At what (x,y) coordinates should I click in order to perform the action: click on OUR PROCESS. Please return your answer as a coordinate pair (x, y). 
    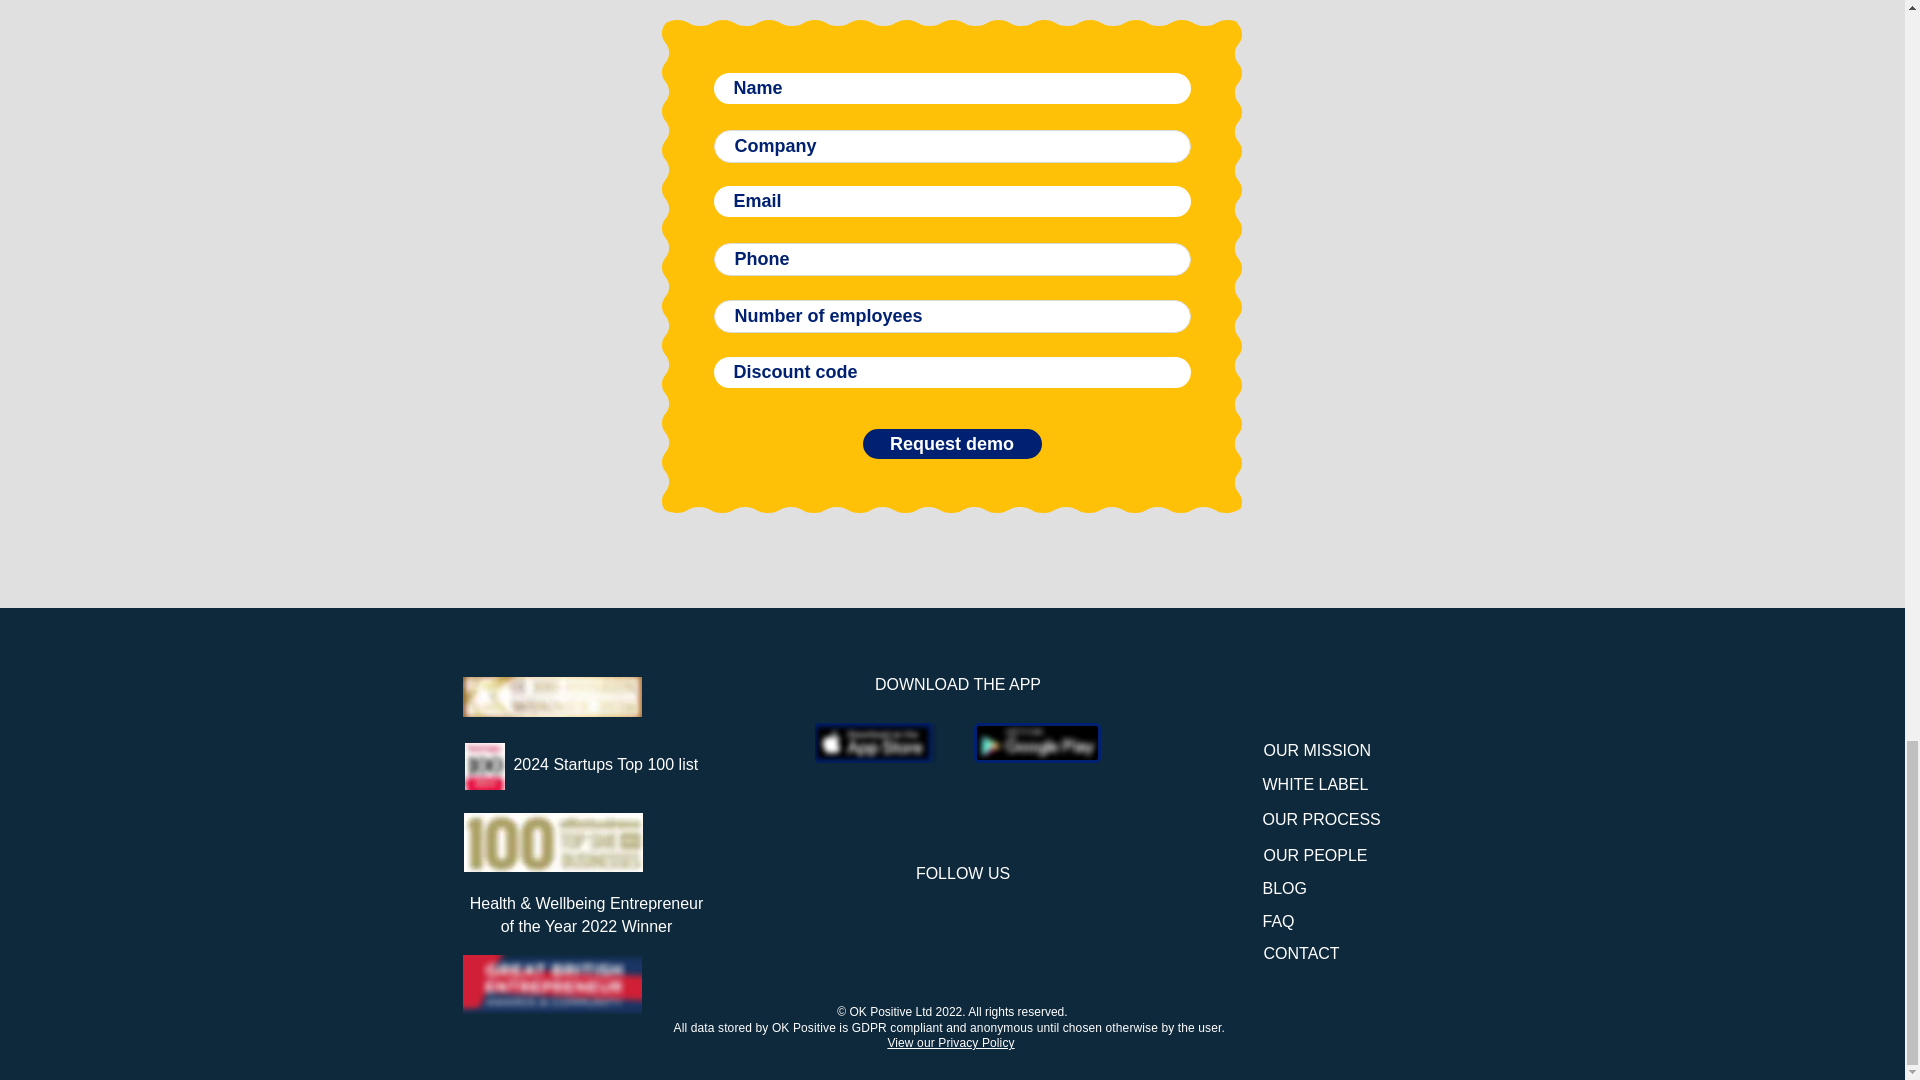
    Looking at the image, I should click on (1320, 820).